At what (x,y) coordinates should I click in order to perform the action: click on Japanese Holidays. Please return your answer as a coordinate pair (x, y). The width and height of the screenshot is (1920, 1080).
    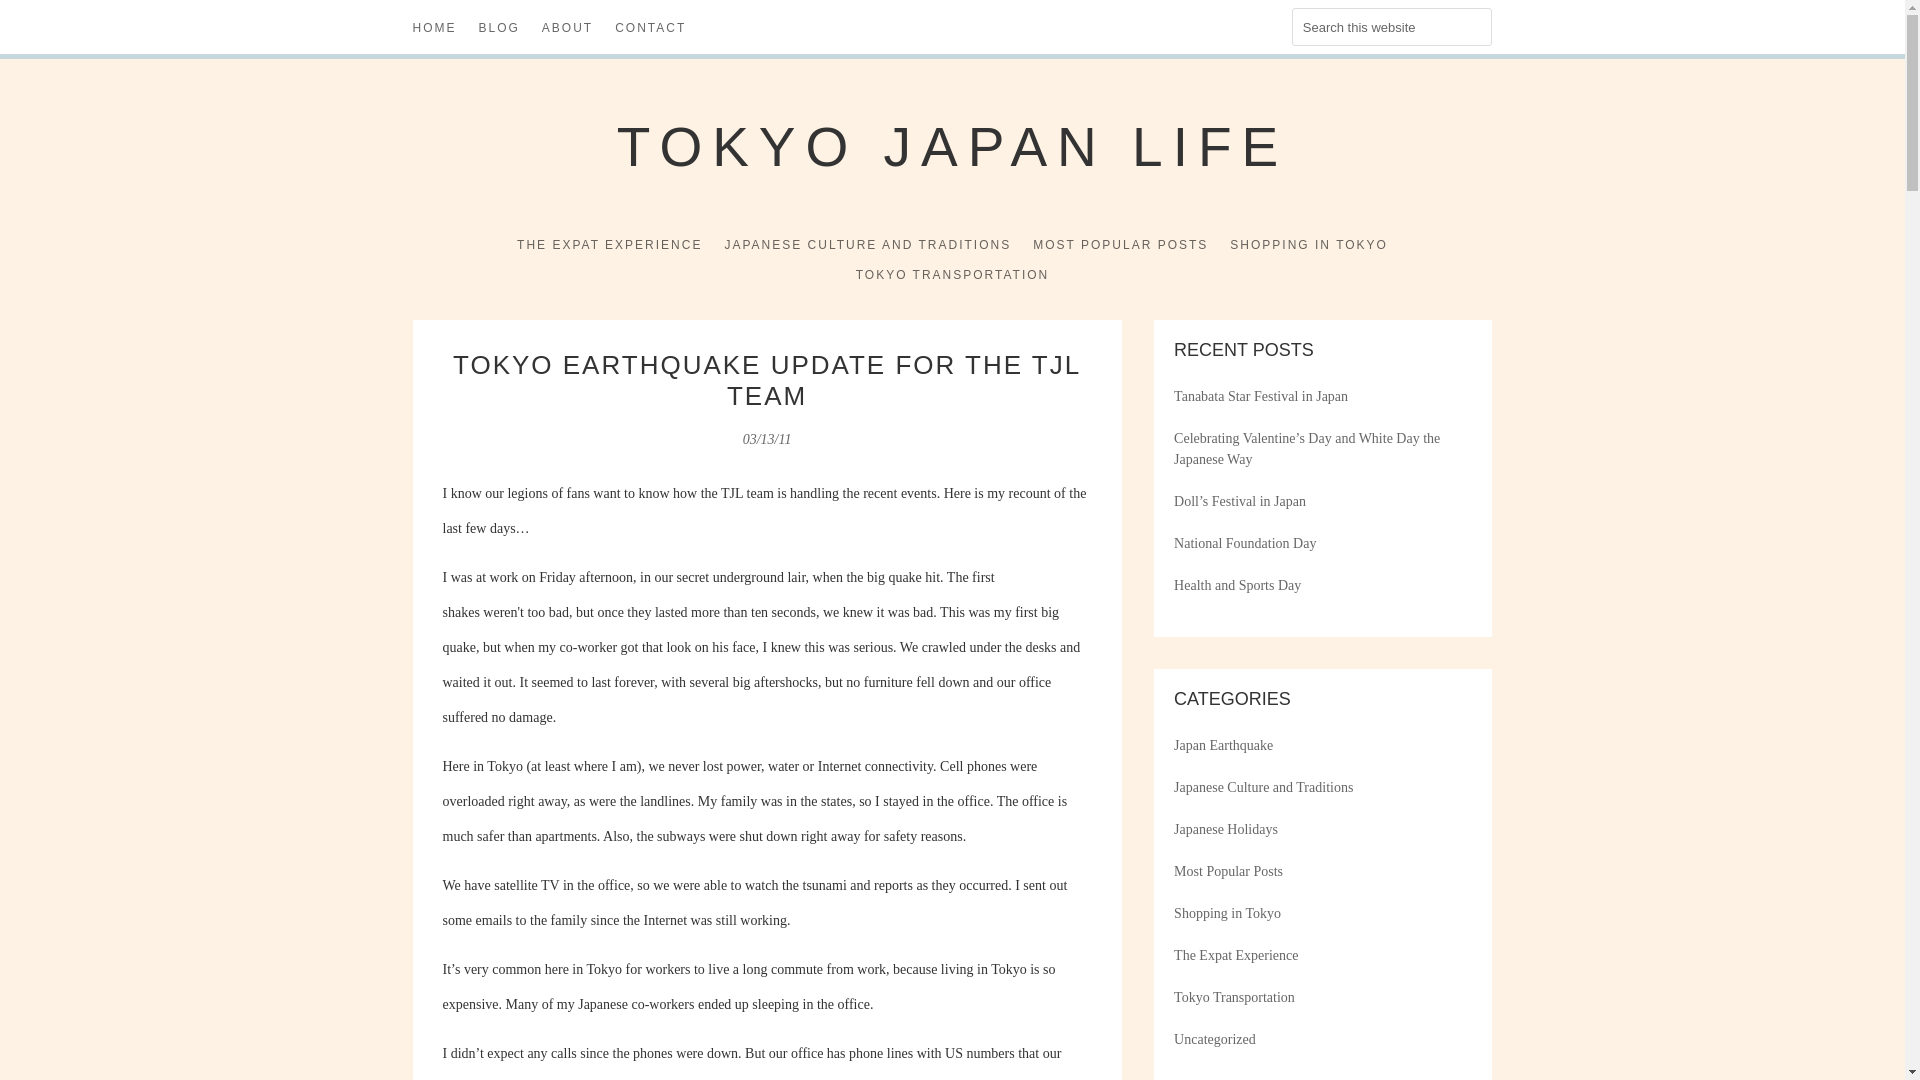
    Looking at the image, I should click on (1226, 829).